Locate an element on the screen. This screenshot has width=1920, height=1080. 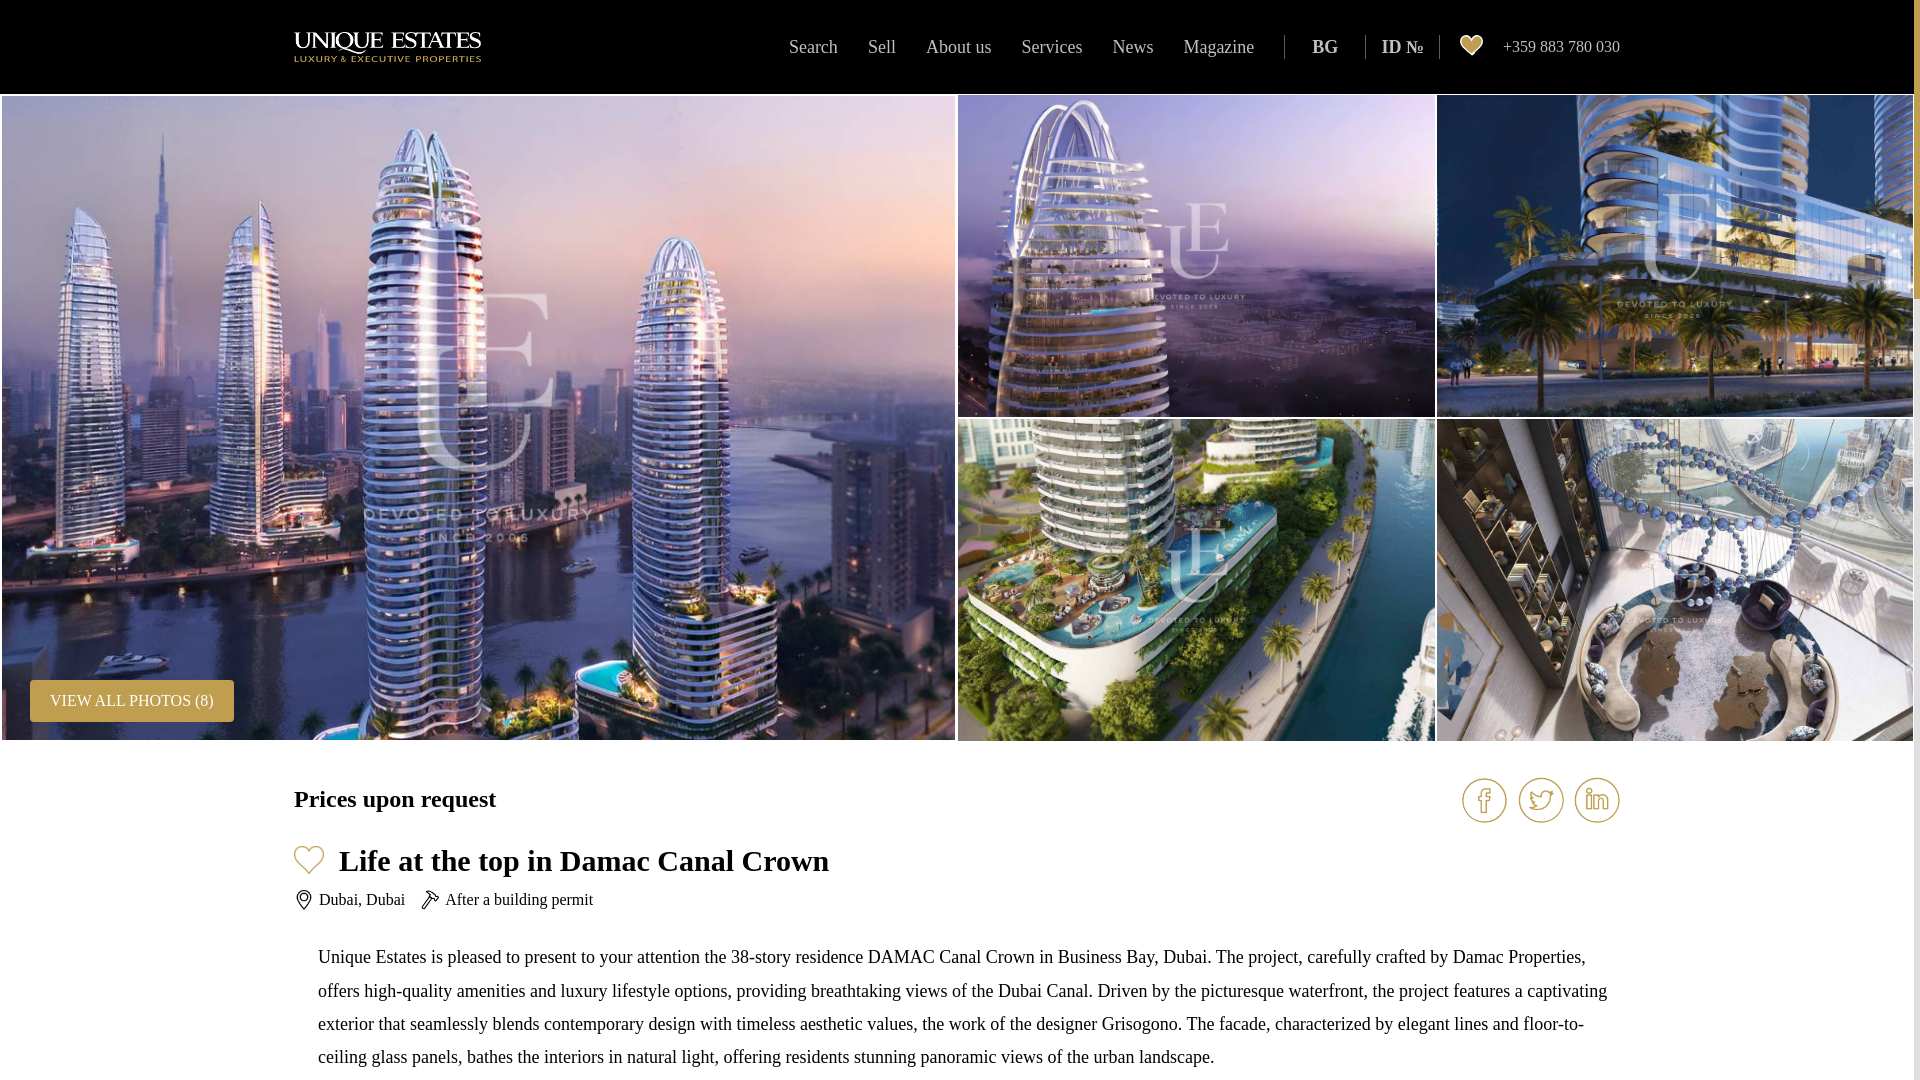
My Favourites is located at coordinates (1470, 46).